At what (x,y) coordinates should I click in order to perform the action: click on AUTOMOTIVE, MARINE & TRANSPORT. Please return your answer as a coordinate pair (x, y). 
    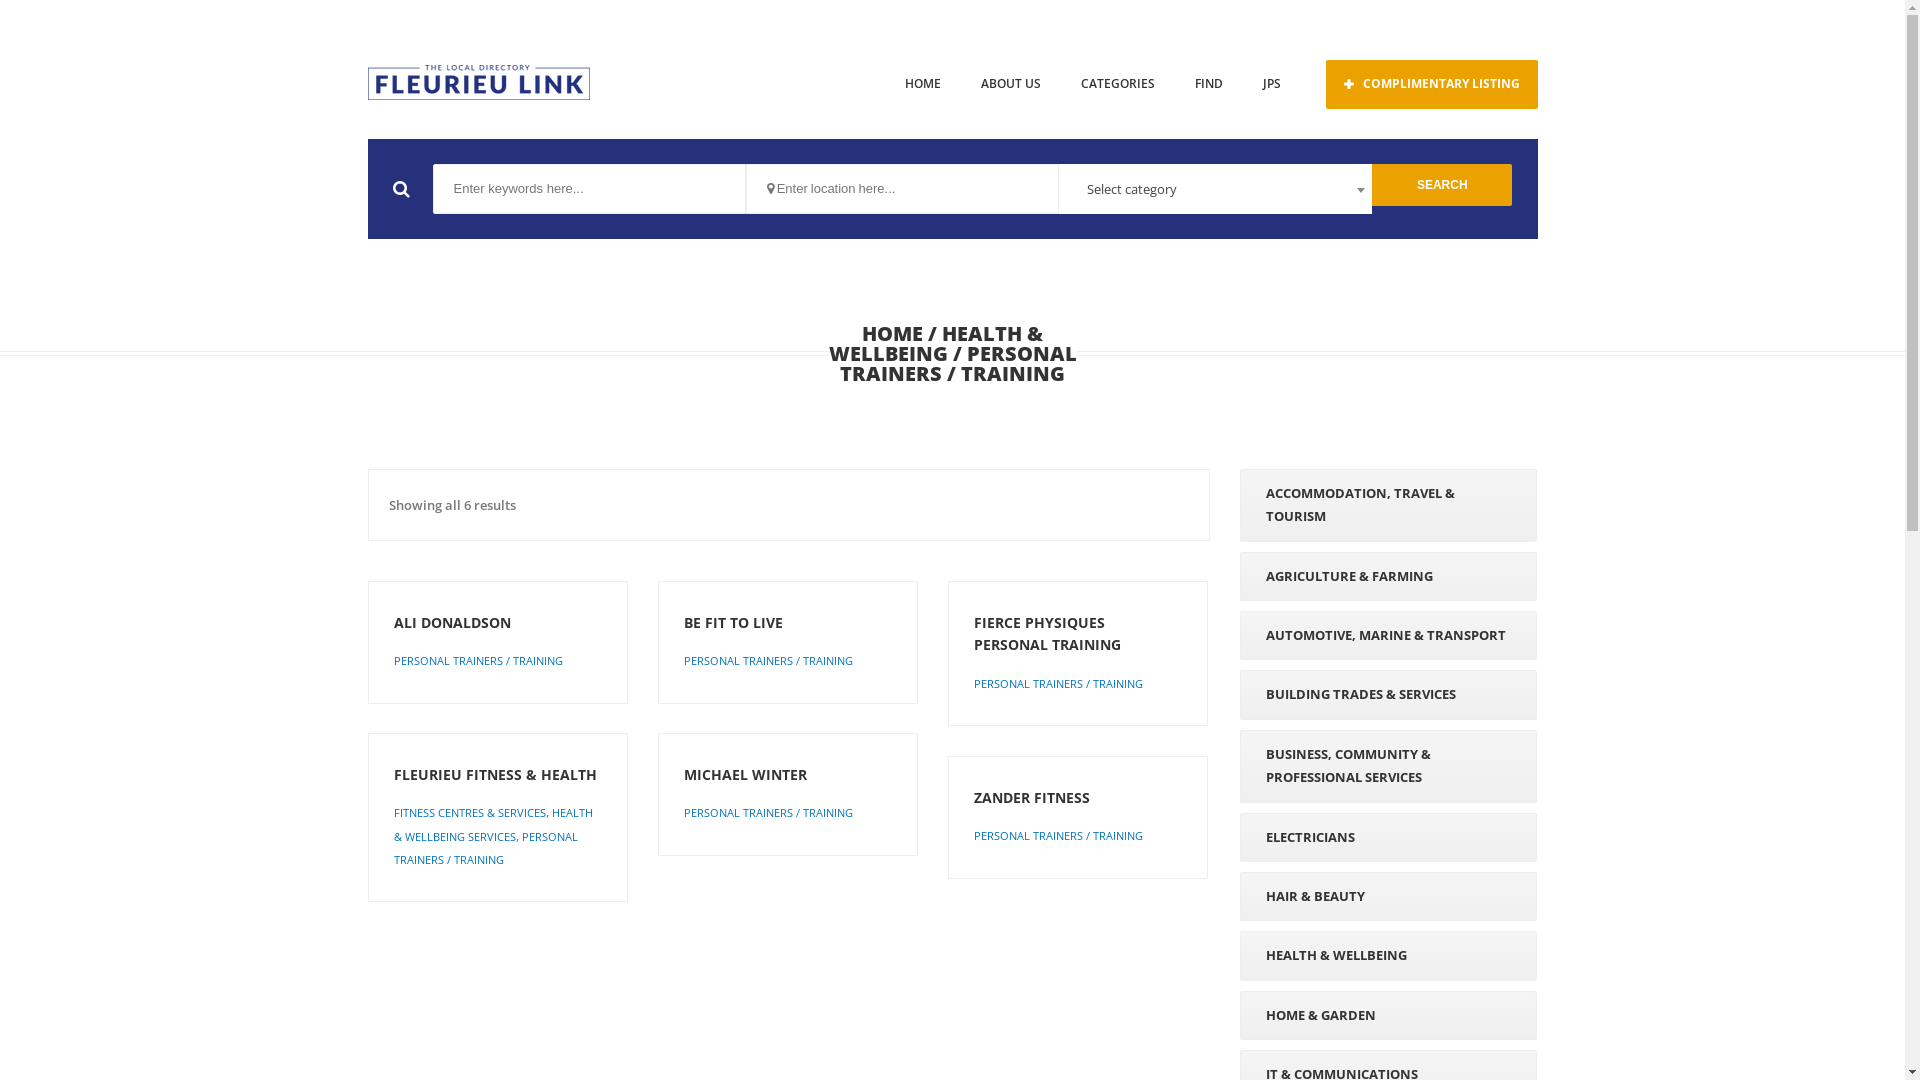
    Looking at the image, I should click on (1389, 636).